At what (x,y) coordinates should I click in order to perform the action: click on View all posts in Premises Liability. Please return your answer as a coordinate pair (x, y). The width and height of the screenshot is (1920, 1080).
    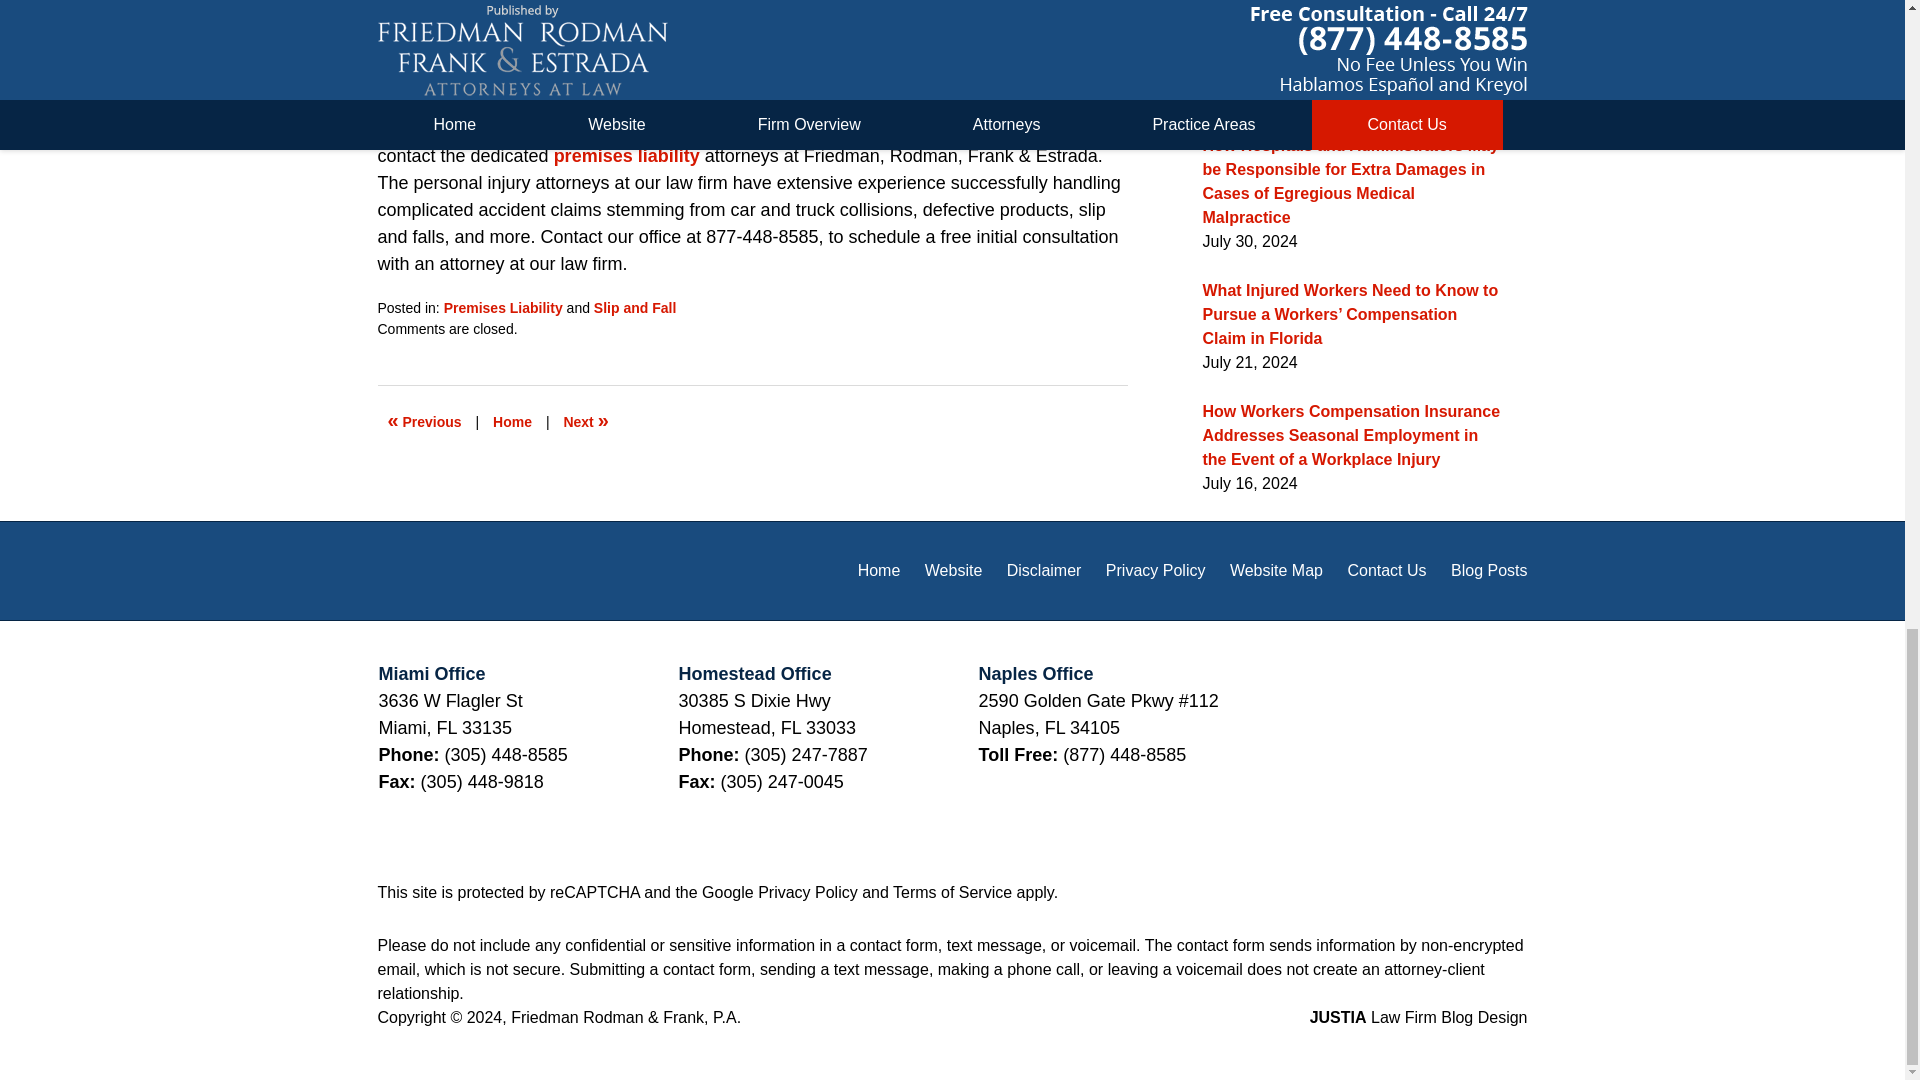
    Looking at the image, I should click on (502, 308).